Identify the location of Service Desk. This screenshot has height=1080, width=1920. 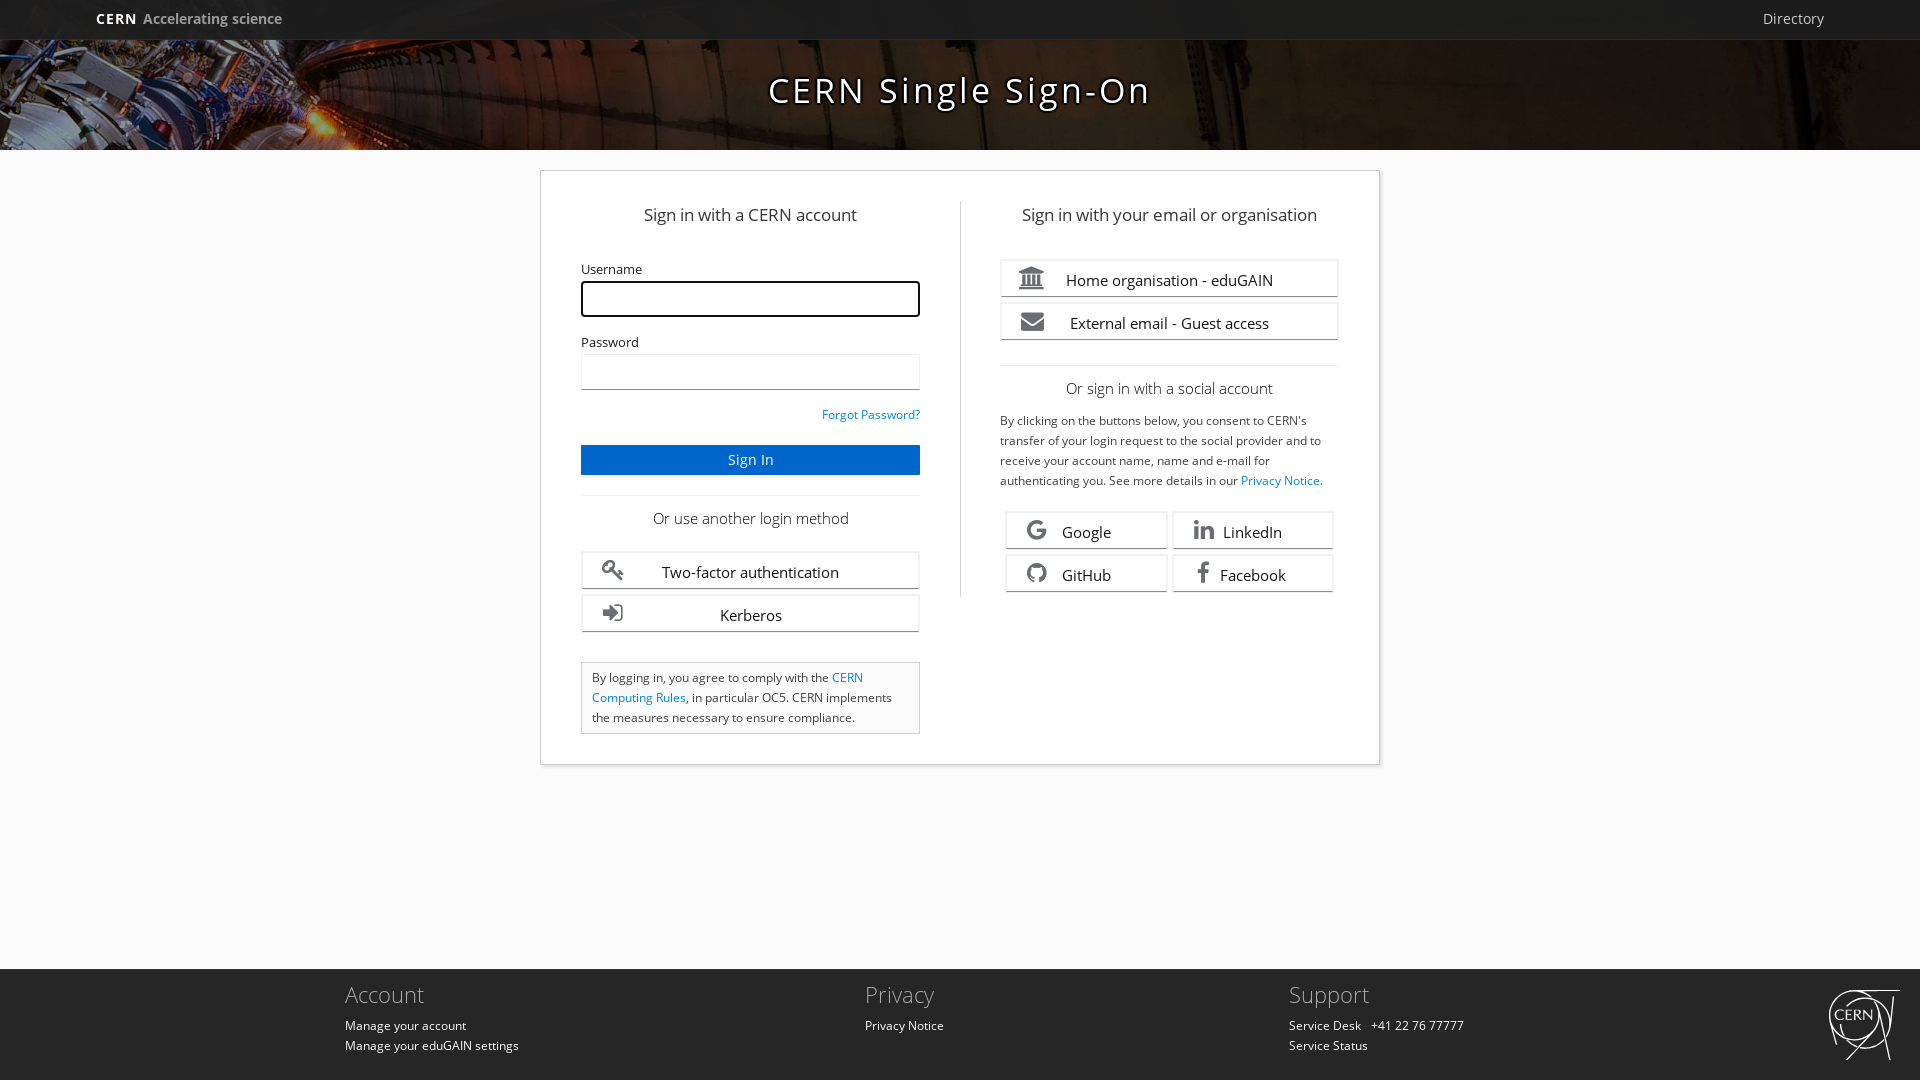
(1325, 1026).